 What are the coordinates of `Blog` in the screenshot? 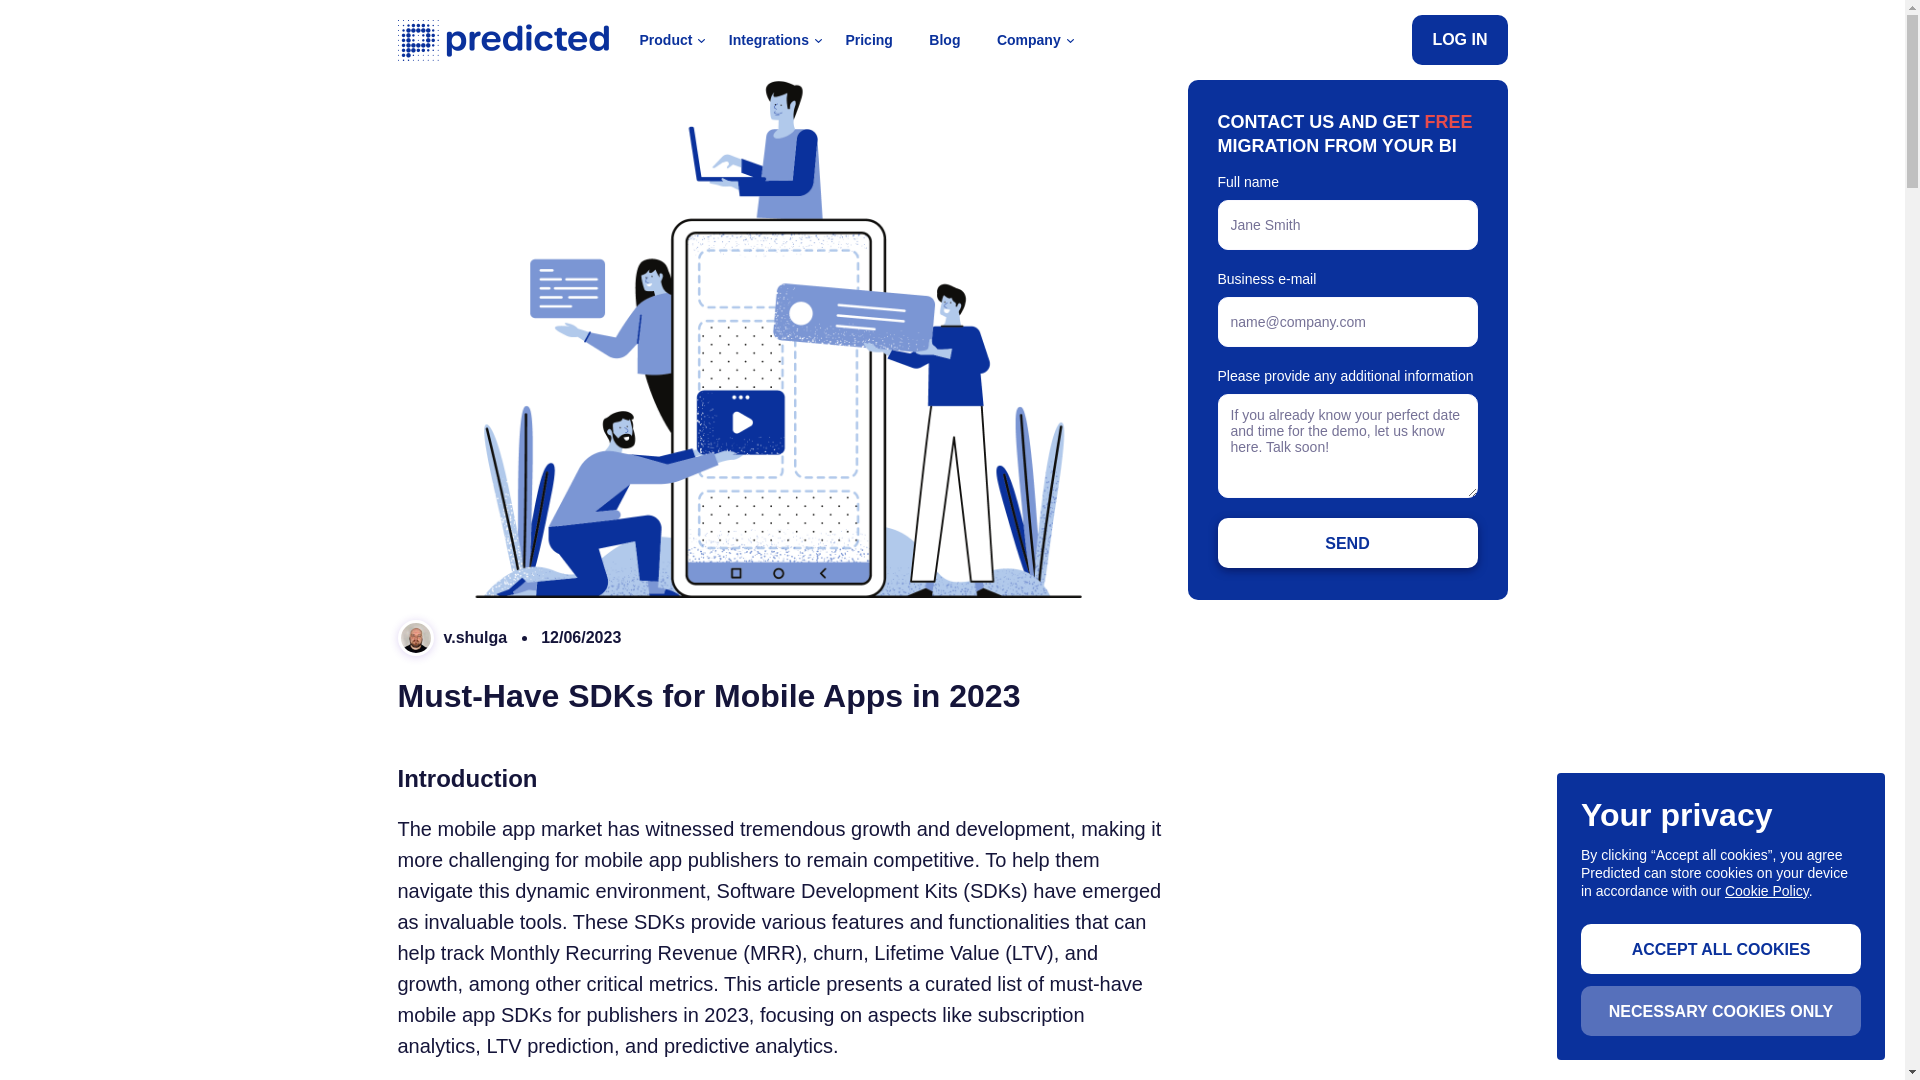 It's located at (944, 40).